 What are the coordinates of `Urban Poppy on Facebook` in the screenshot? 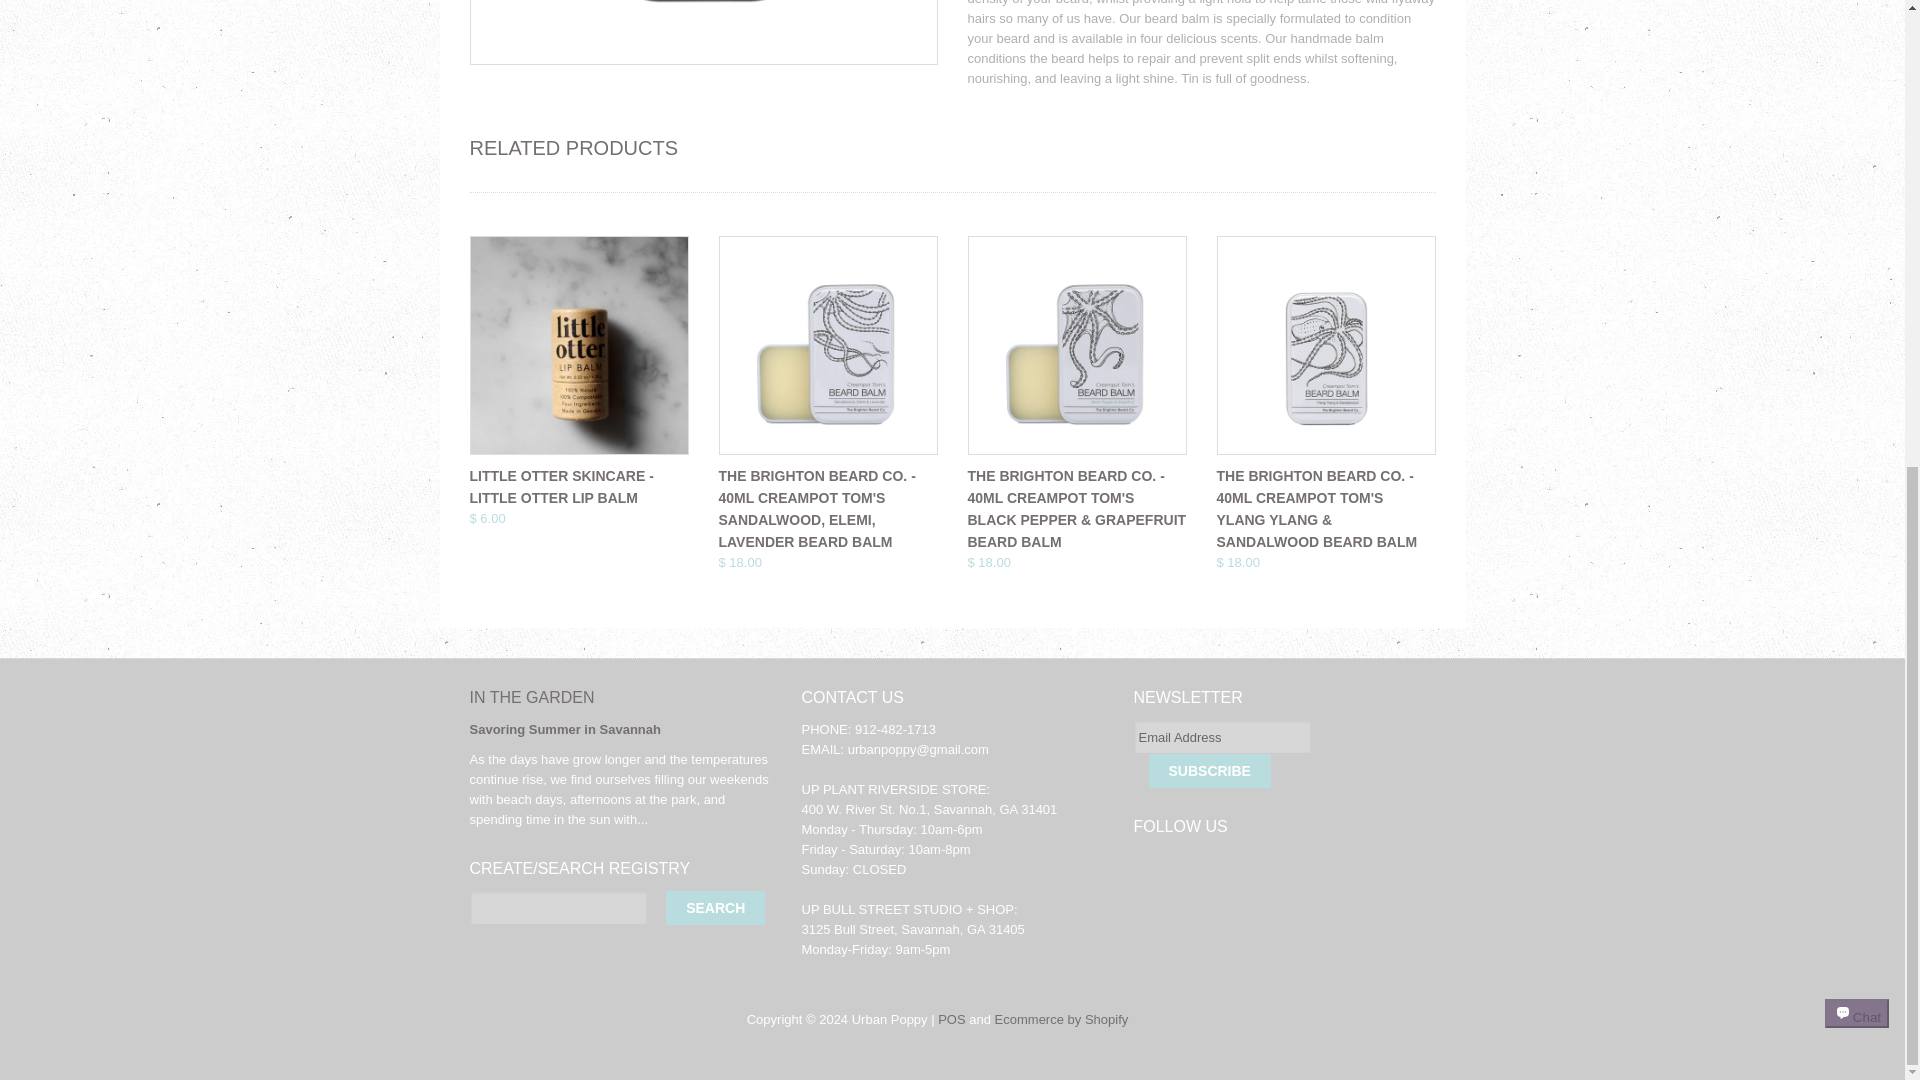 It's located at (1191, 864).